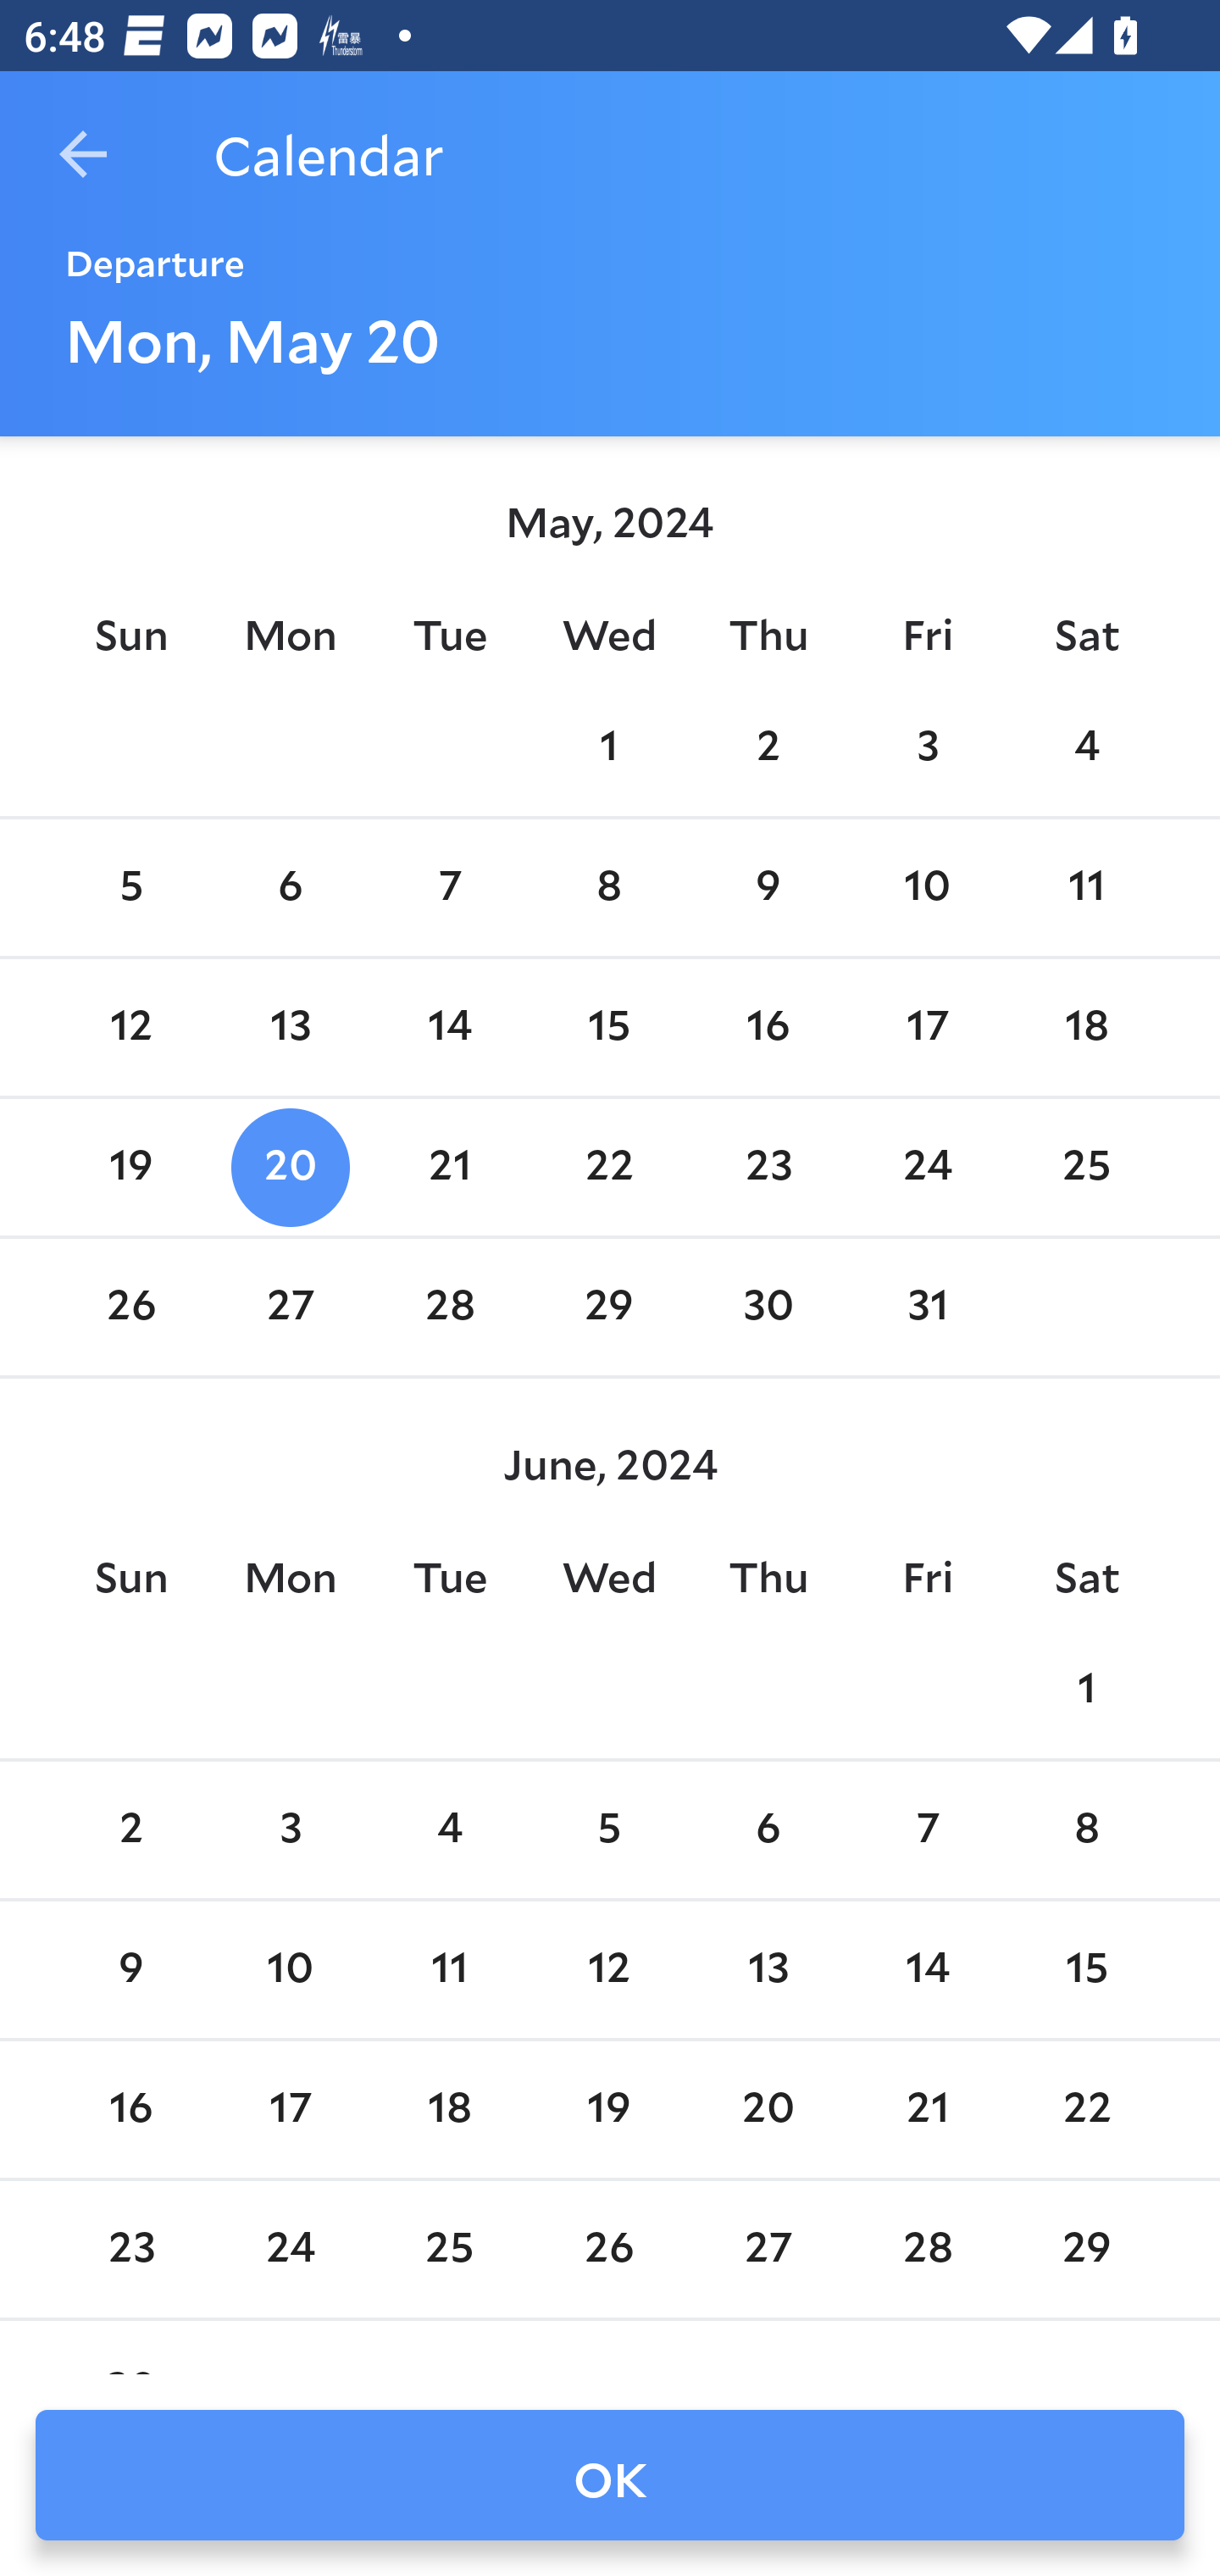 The height and width of the screenshot is (2576, 1220). What do you see at coordinates (609, 1308) in the screenshot?
I see `29` at bounding box center [609, 1308].